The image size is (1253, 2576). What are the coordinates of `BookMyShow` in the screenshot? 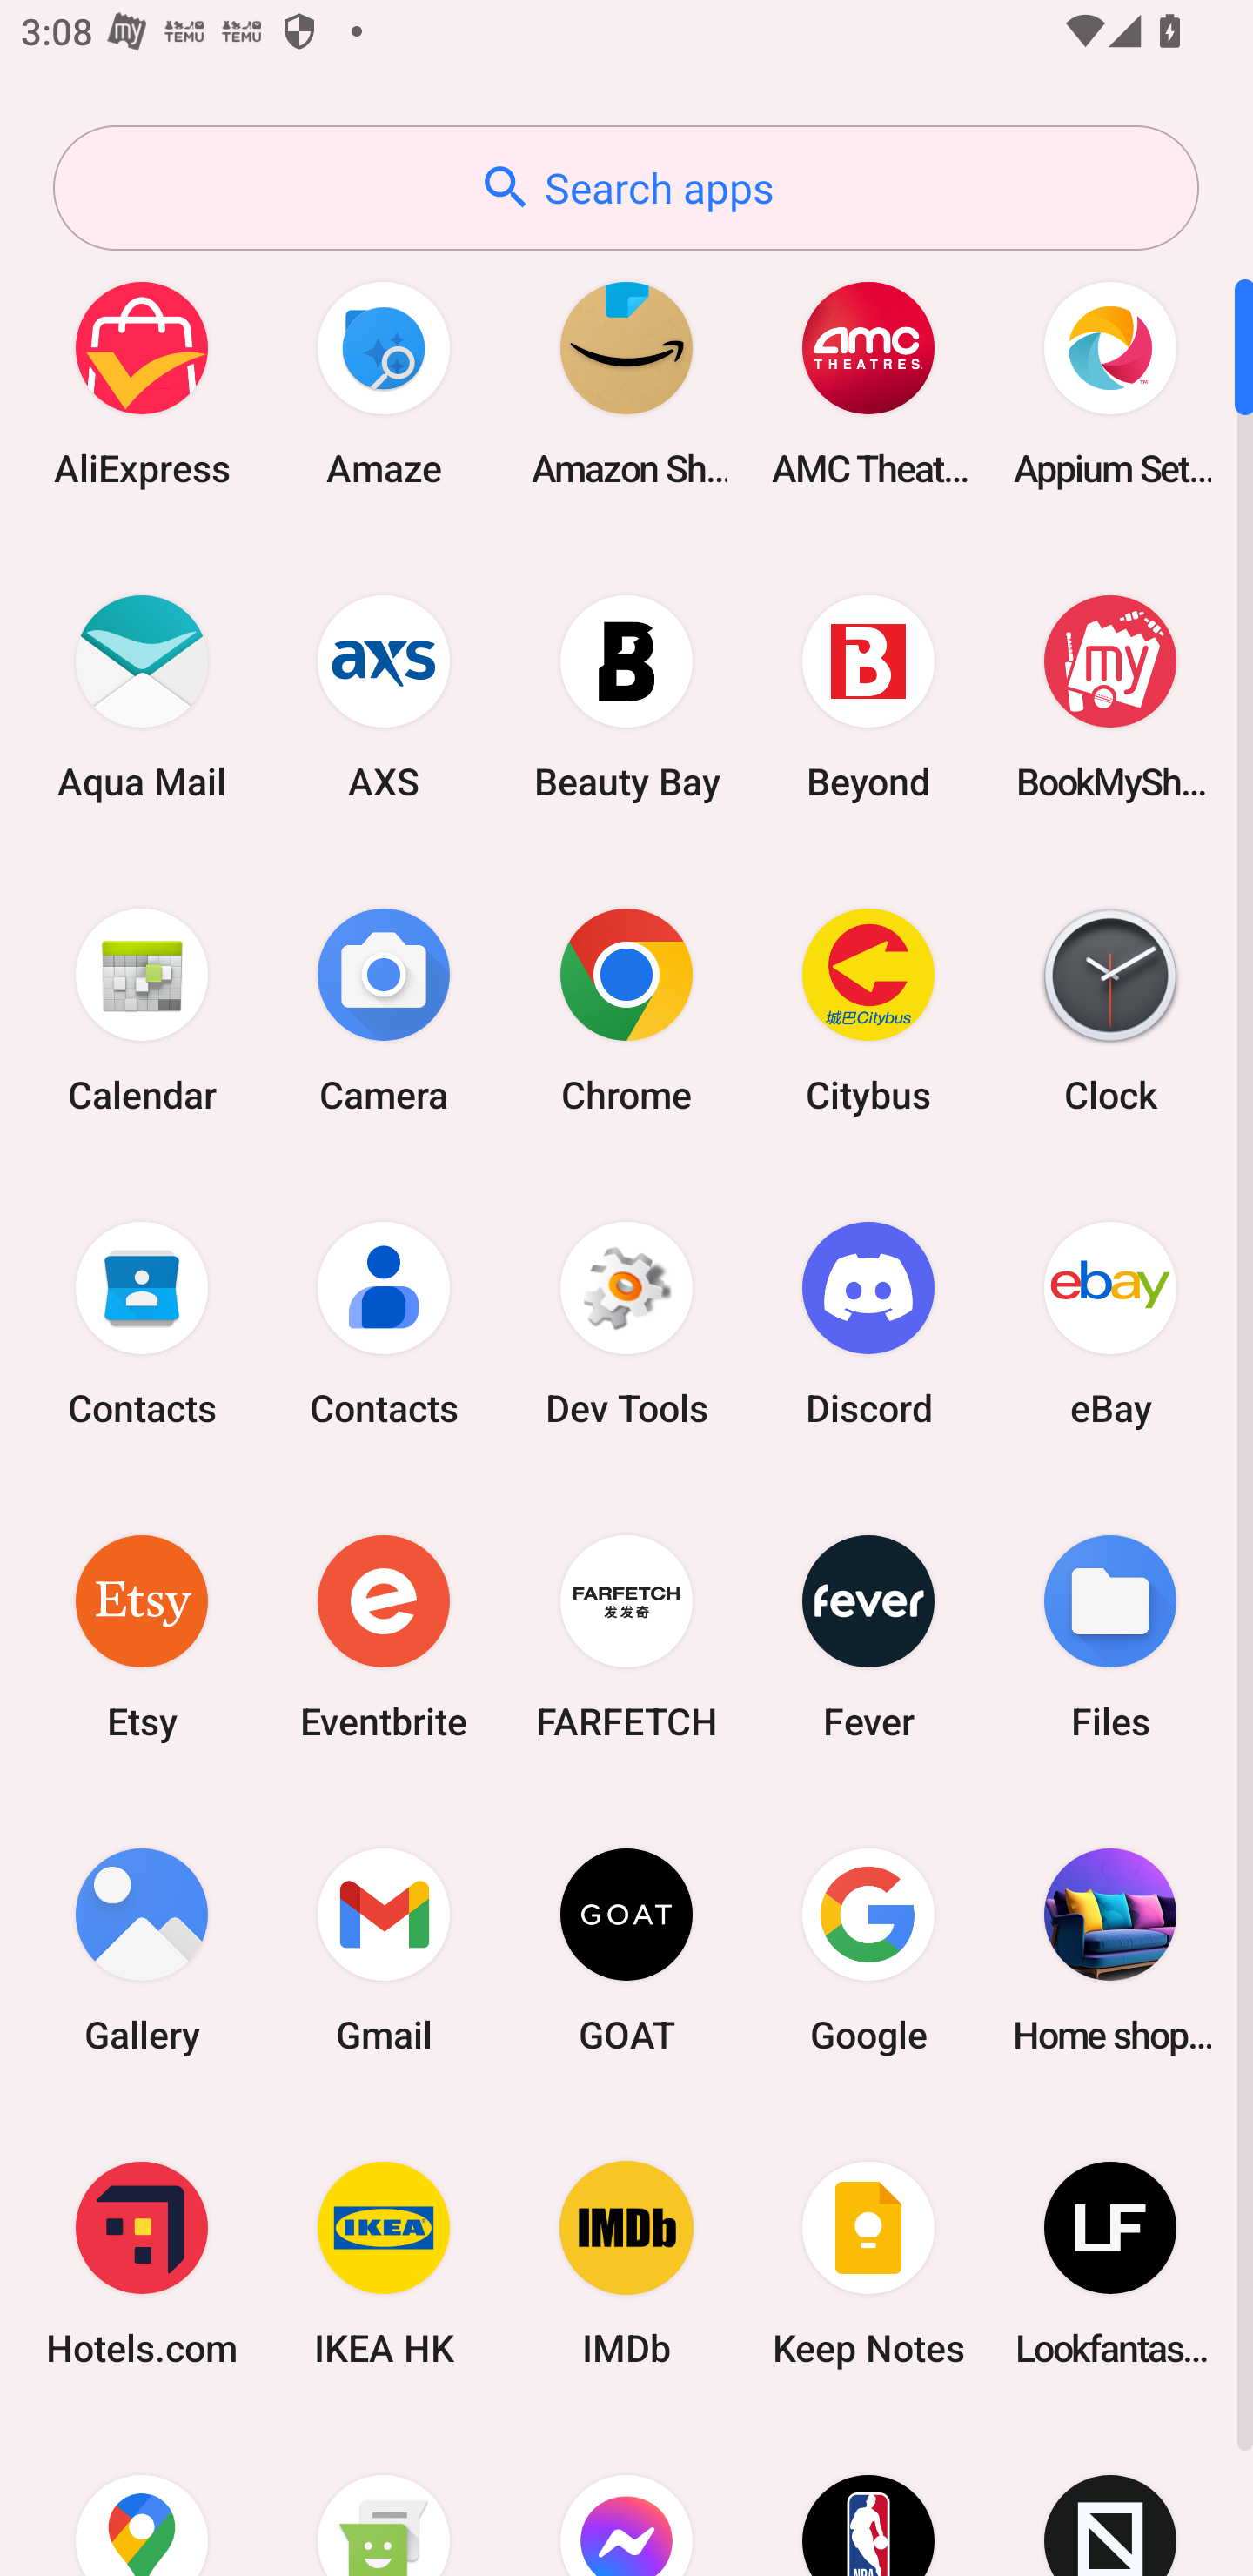 It's located at (1110, 696).